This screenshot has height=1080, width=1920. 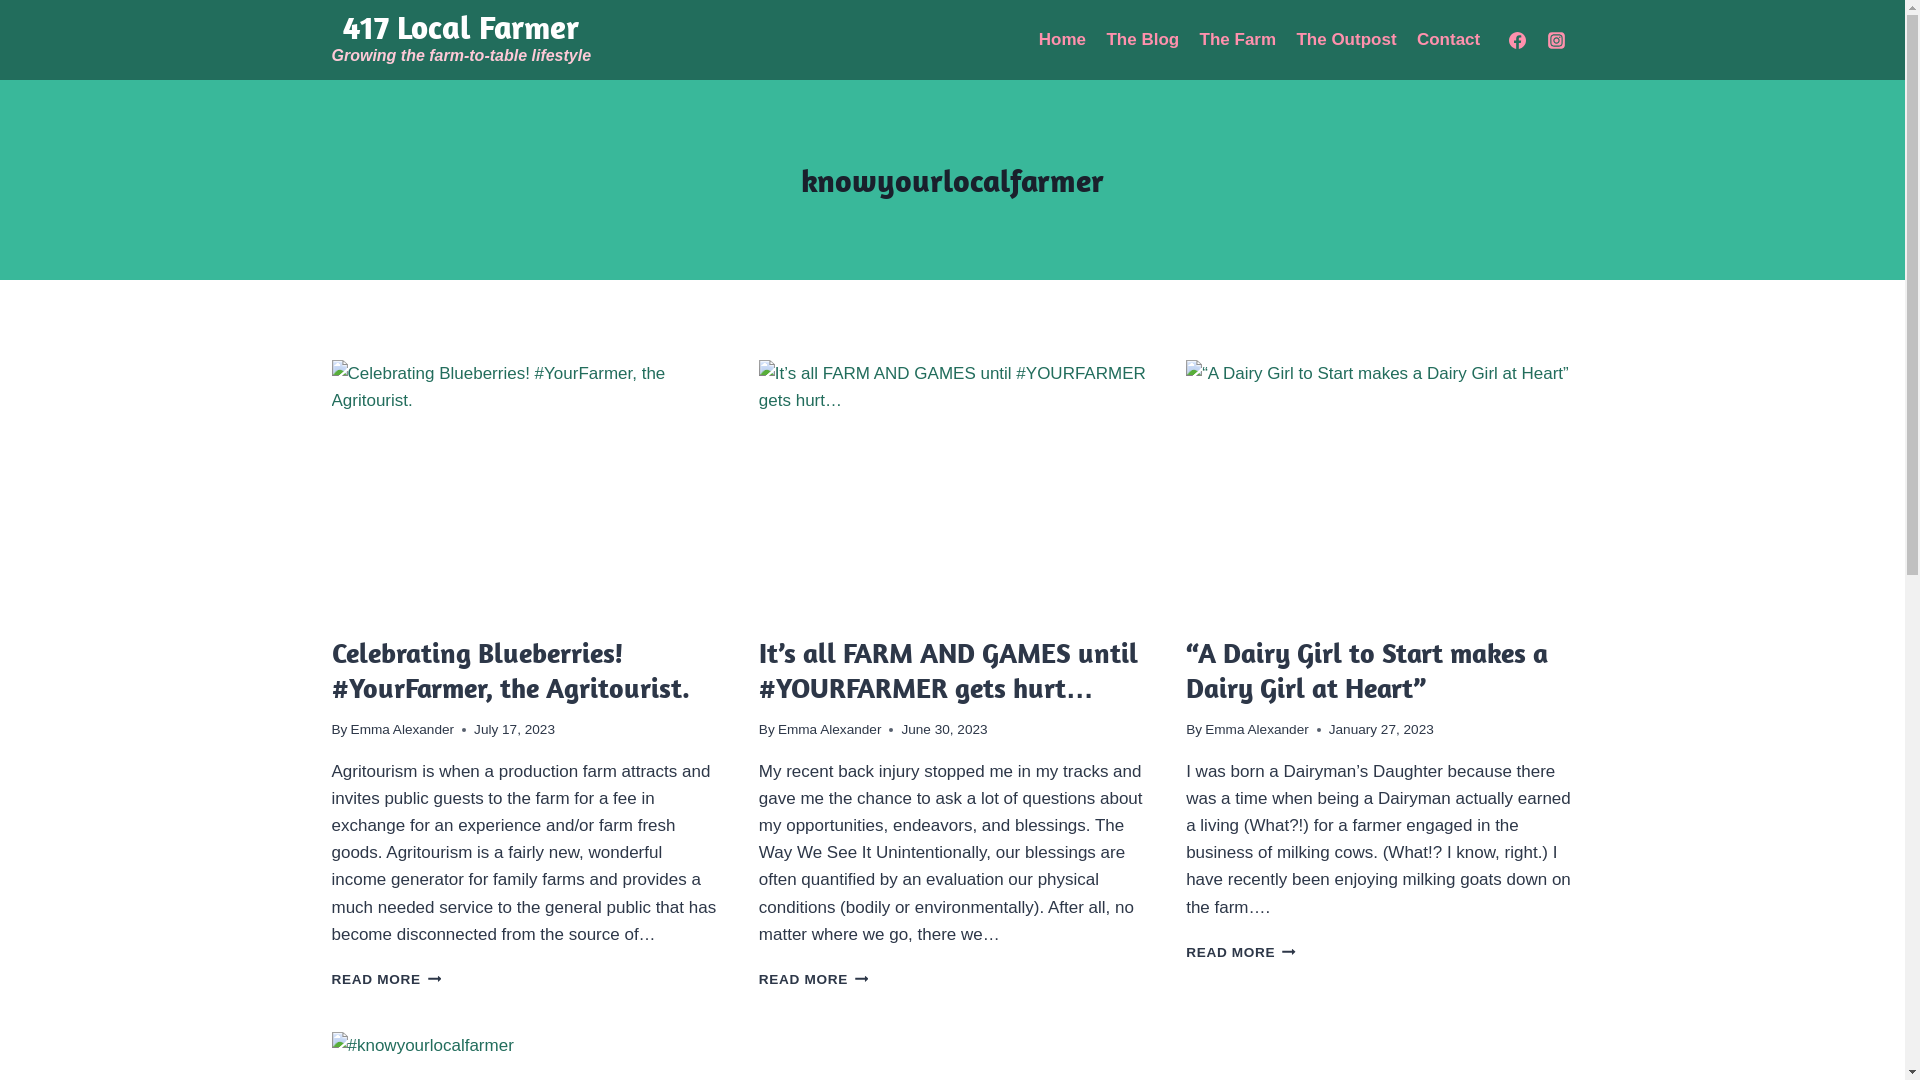 What do you see at coordinates (1257, 730) in the screenshot?
I see `Emma Alexander` at bounding box center [1257, 730].